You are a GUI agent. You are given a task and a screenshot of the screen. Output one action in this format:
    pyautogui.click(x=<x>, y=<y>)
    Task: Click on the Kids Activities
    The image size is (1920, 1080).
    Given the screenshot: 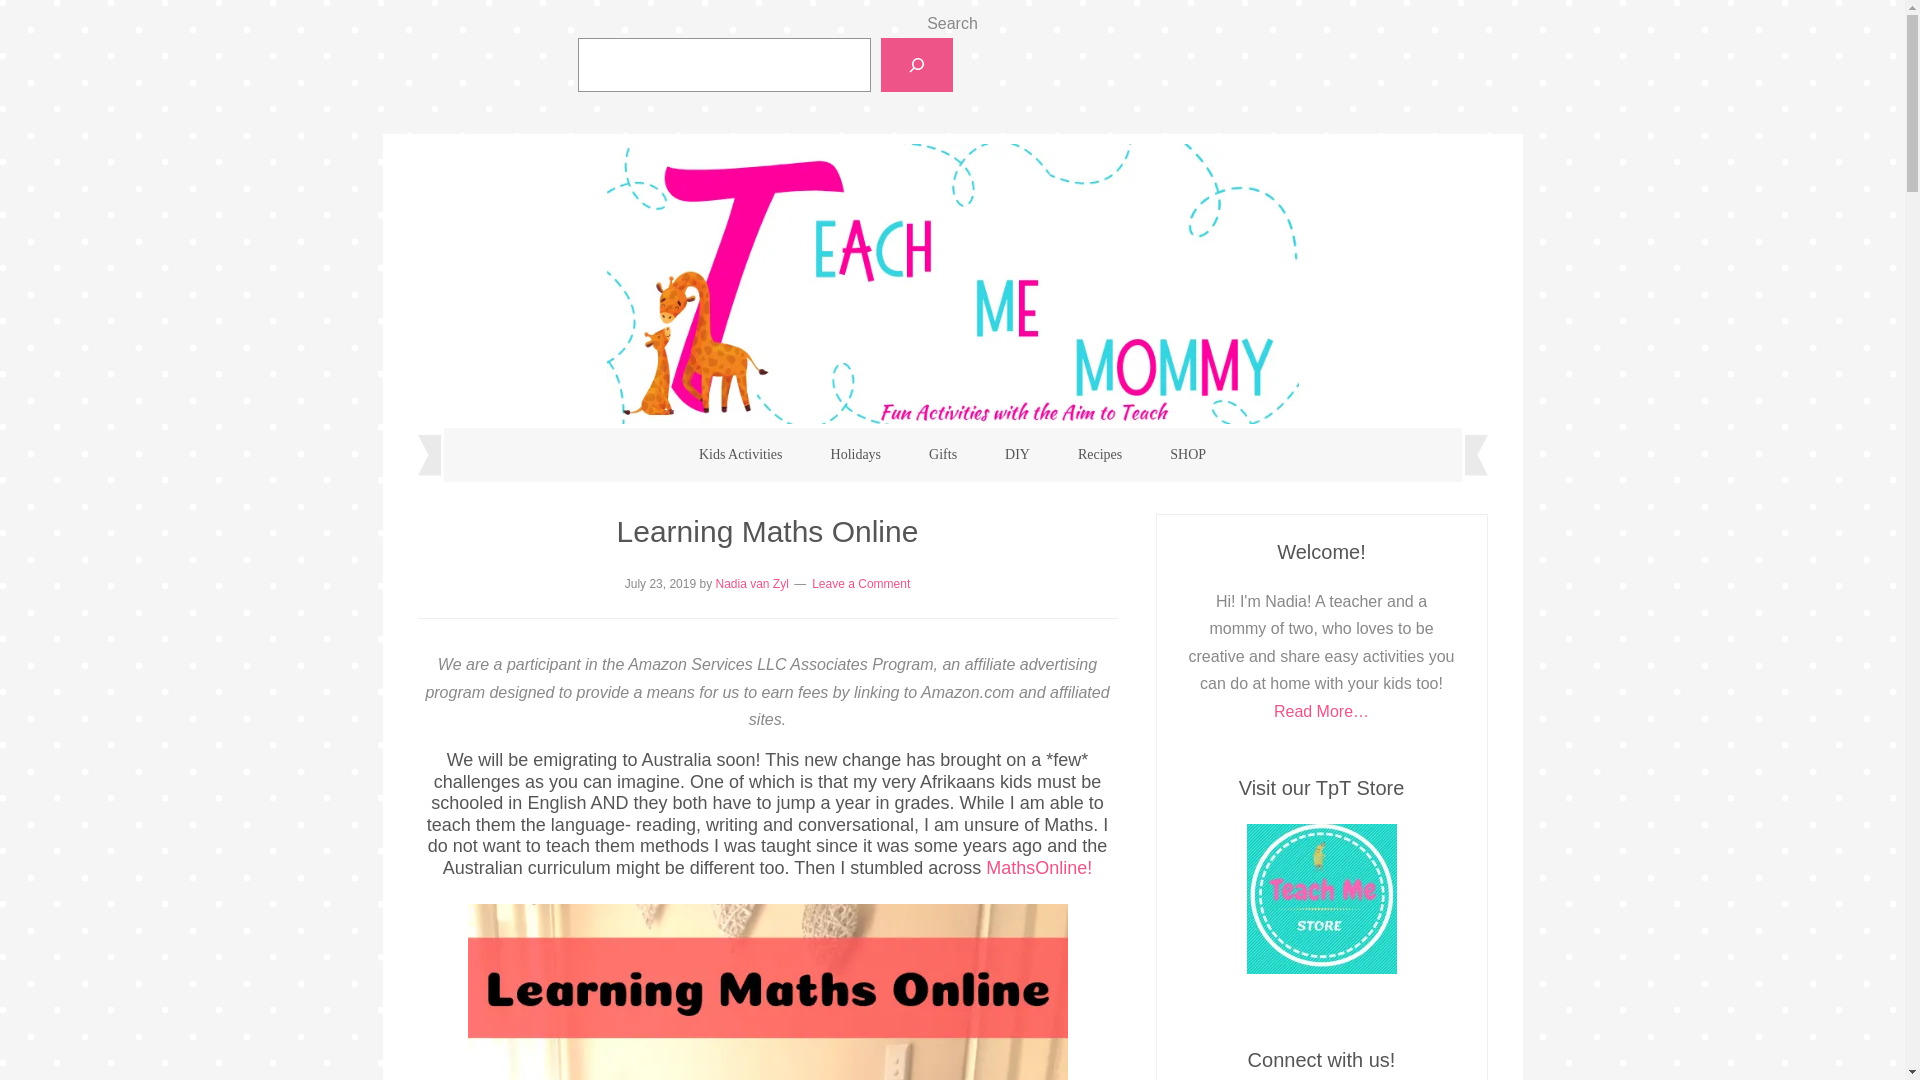 What is the action you would take?
    pyautogui.click(x=740, y=454)
    